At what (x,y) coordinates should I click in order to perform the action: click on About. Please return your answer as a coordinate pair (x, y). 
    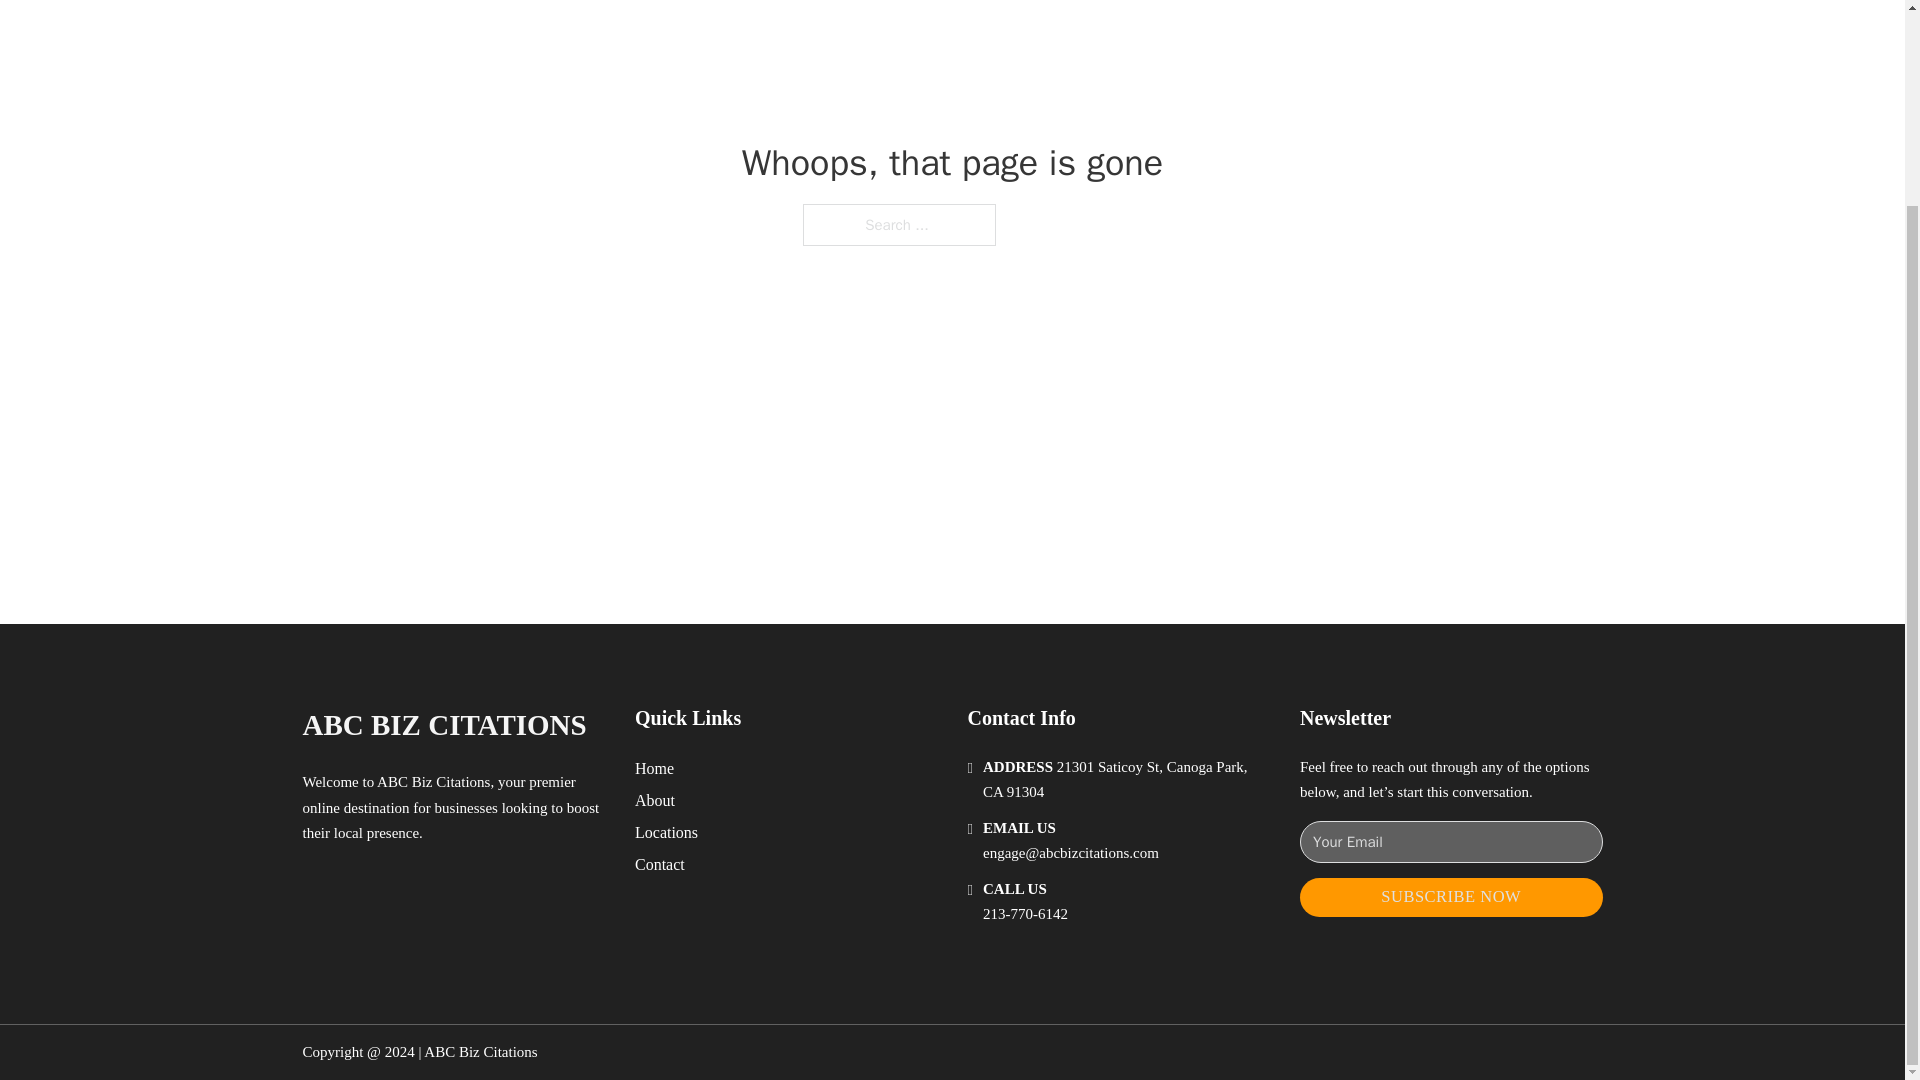
    Looking at the image, I should click on (655, 800).